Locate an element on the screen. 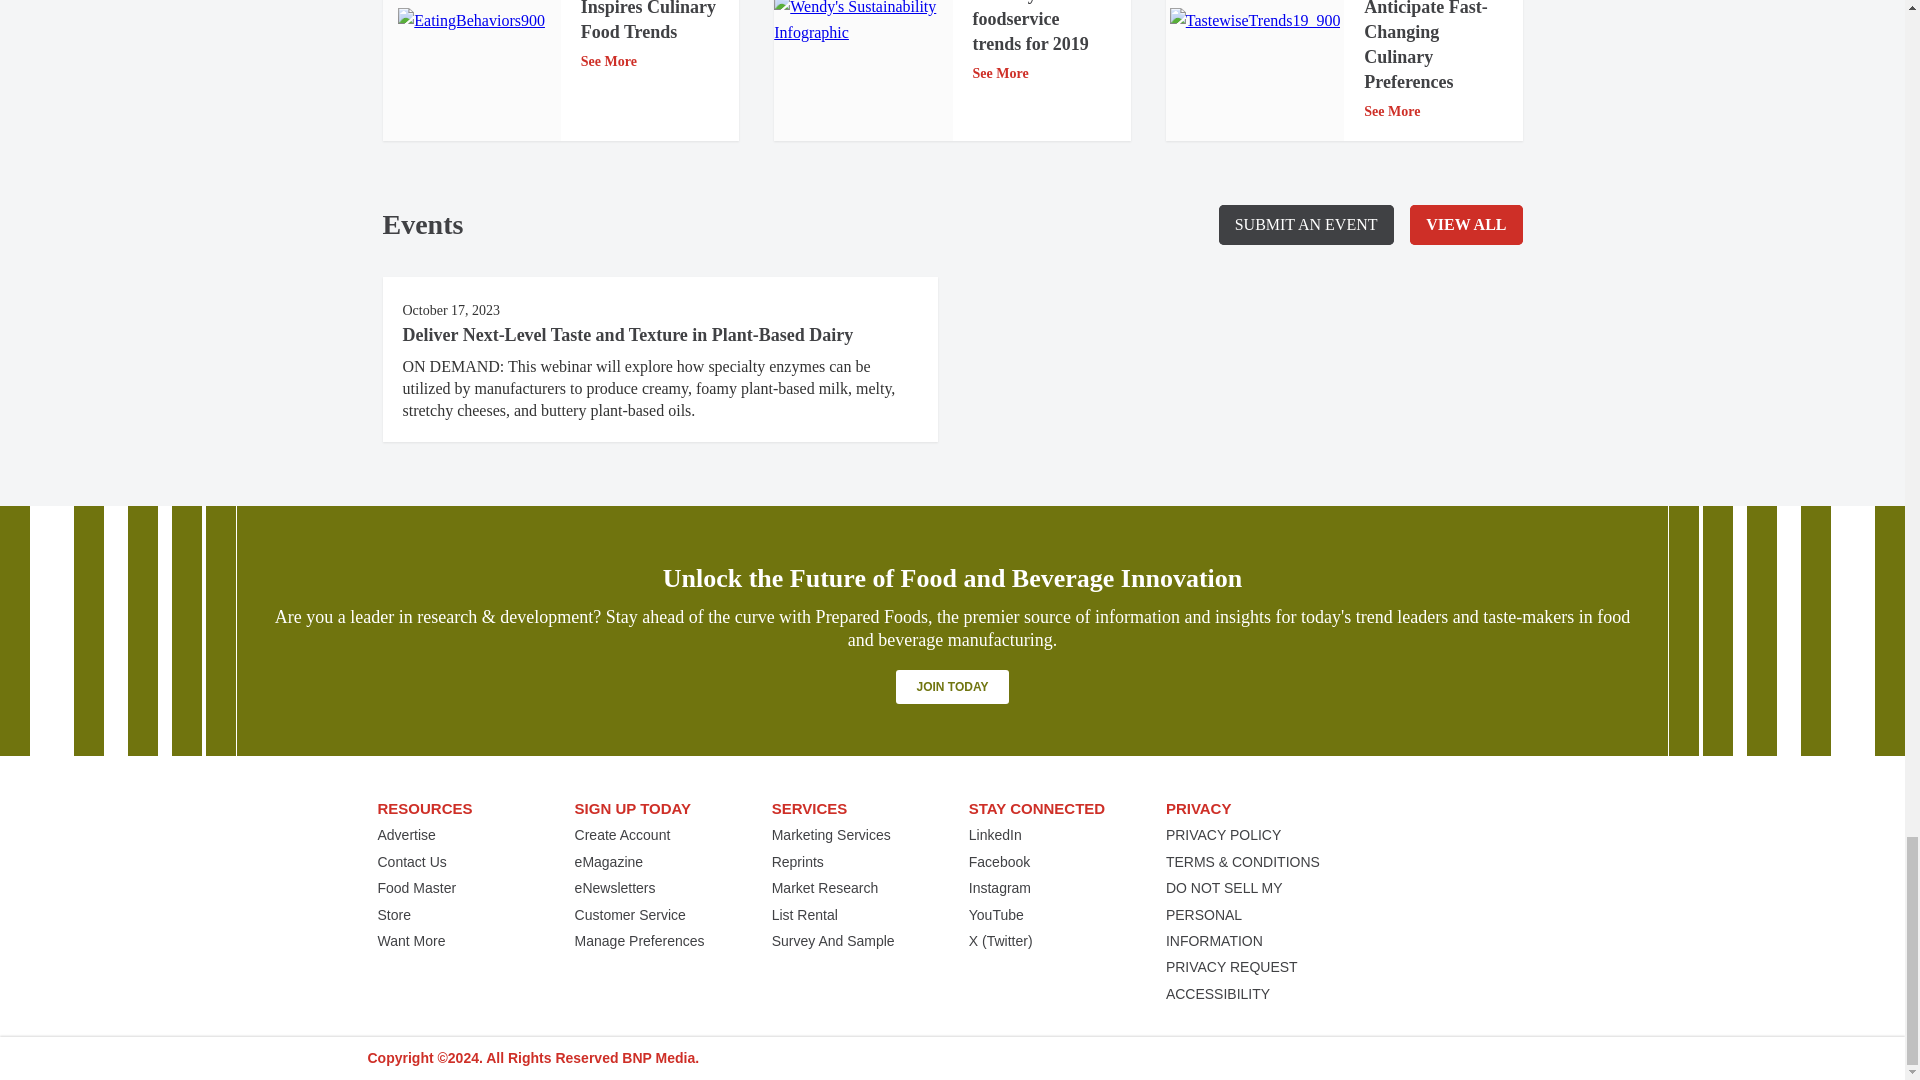 This screenshot has height=1080, width=1920. EatingBehaviors900 is located at coordinates (471, 20).